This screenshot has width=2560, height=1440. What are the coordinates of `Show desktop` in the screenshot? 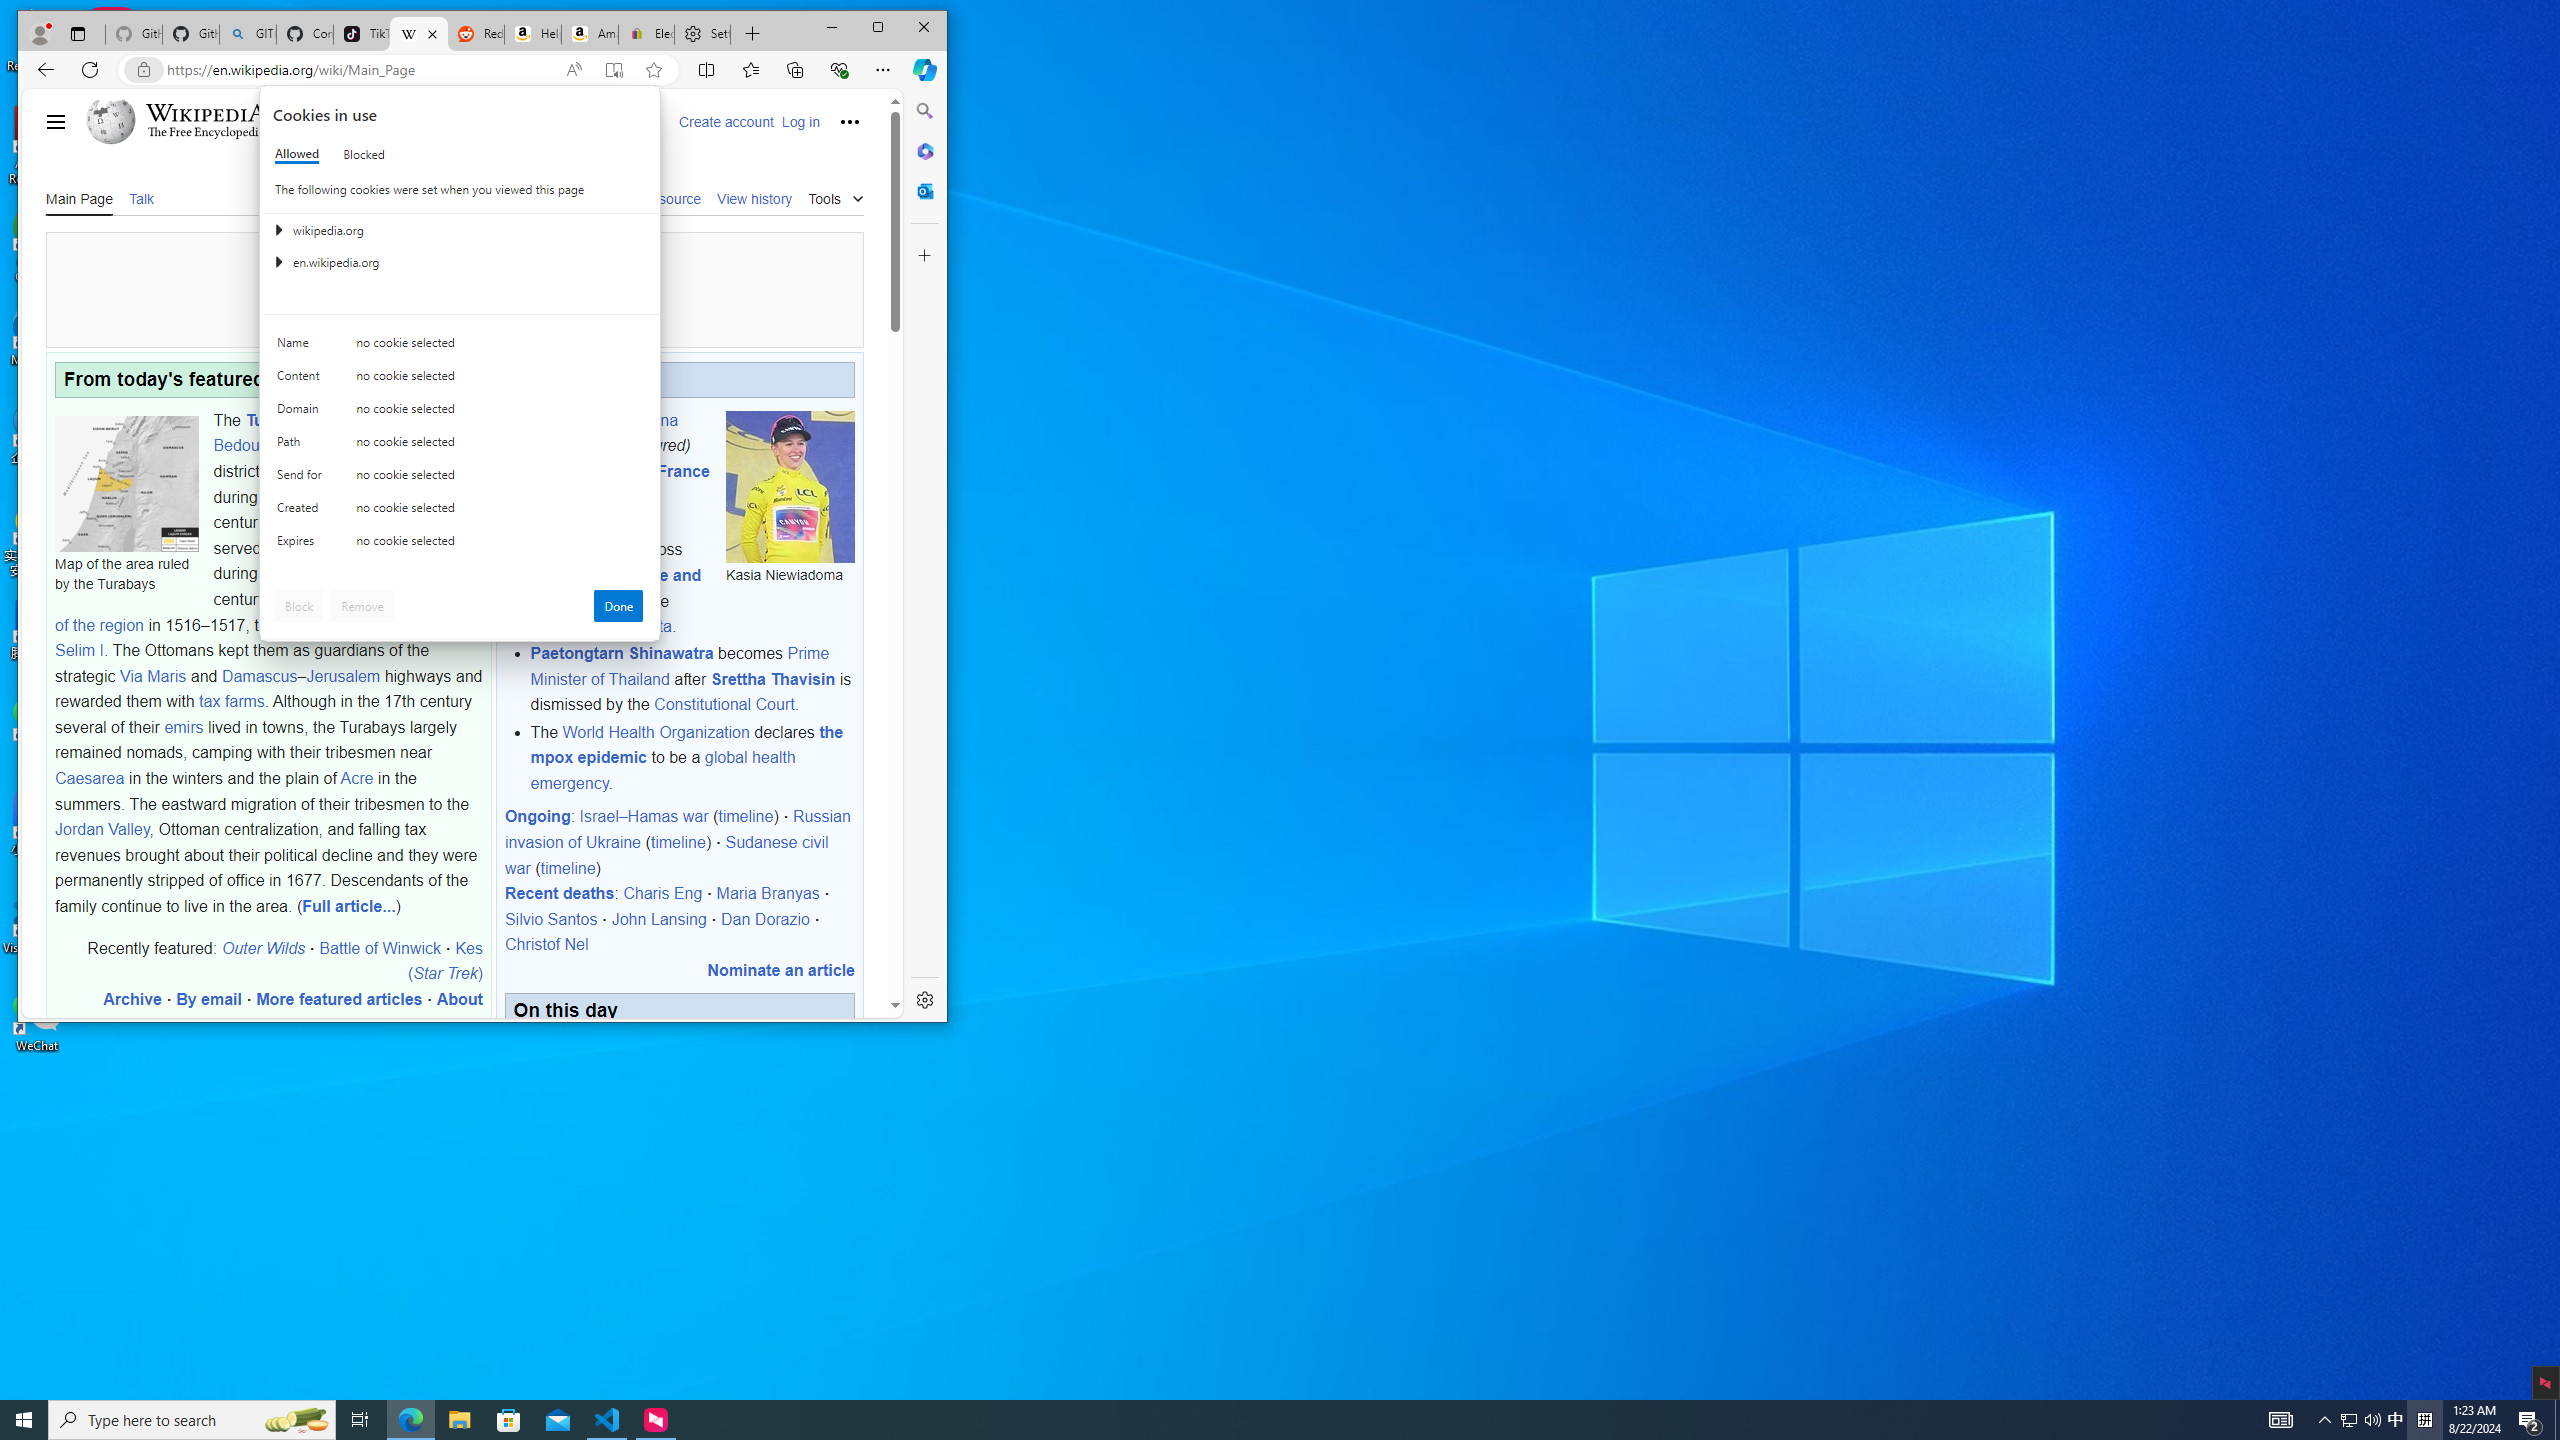 It's located at (2557, 1420).